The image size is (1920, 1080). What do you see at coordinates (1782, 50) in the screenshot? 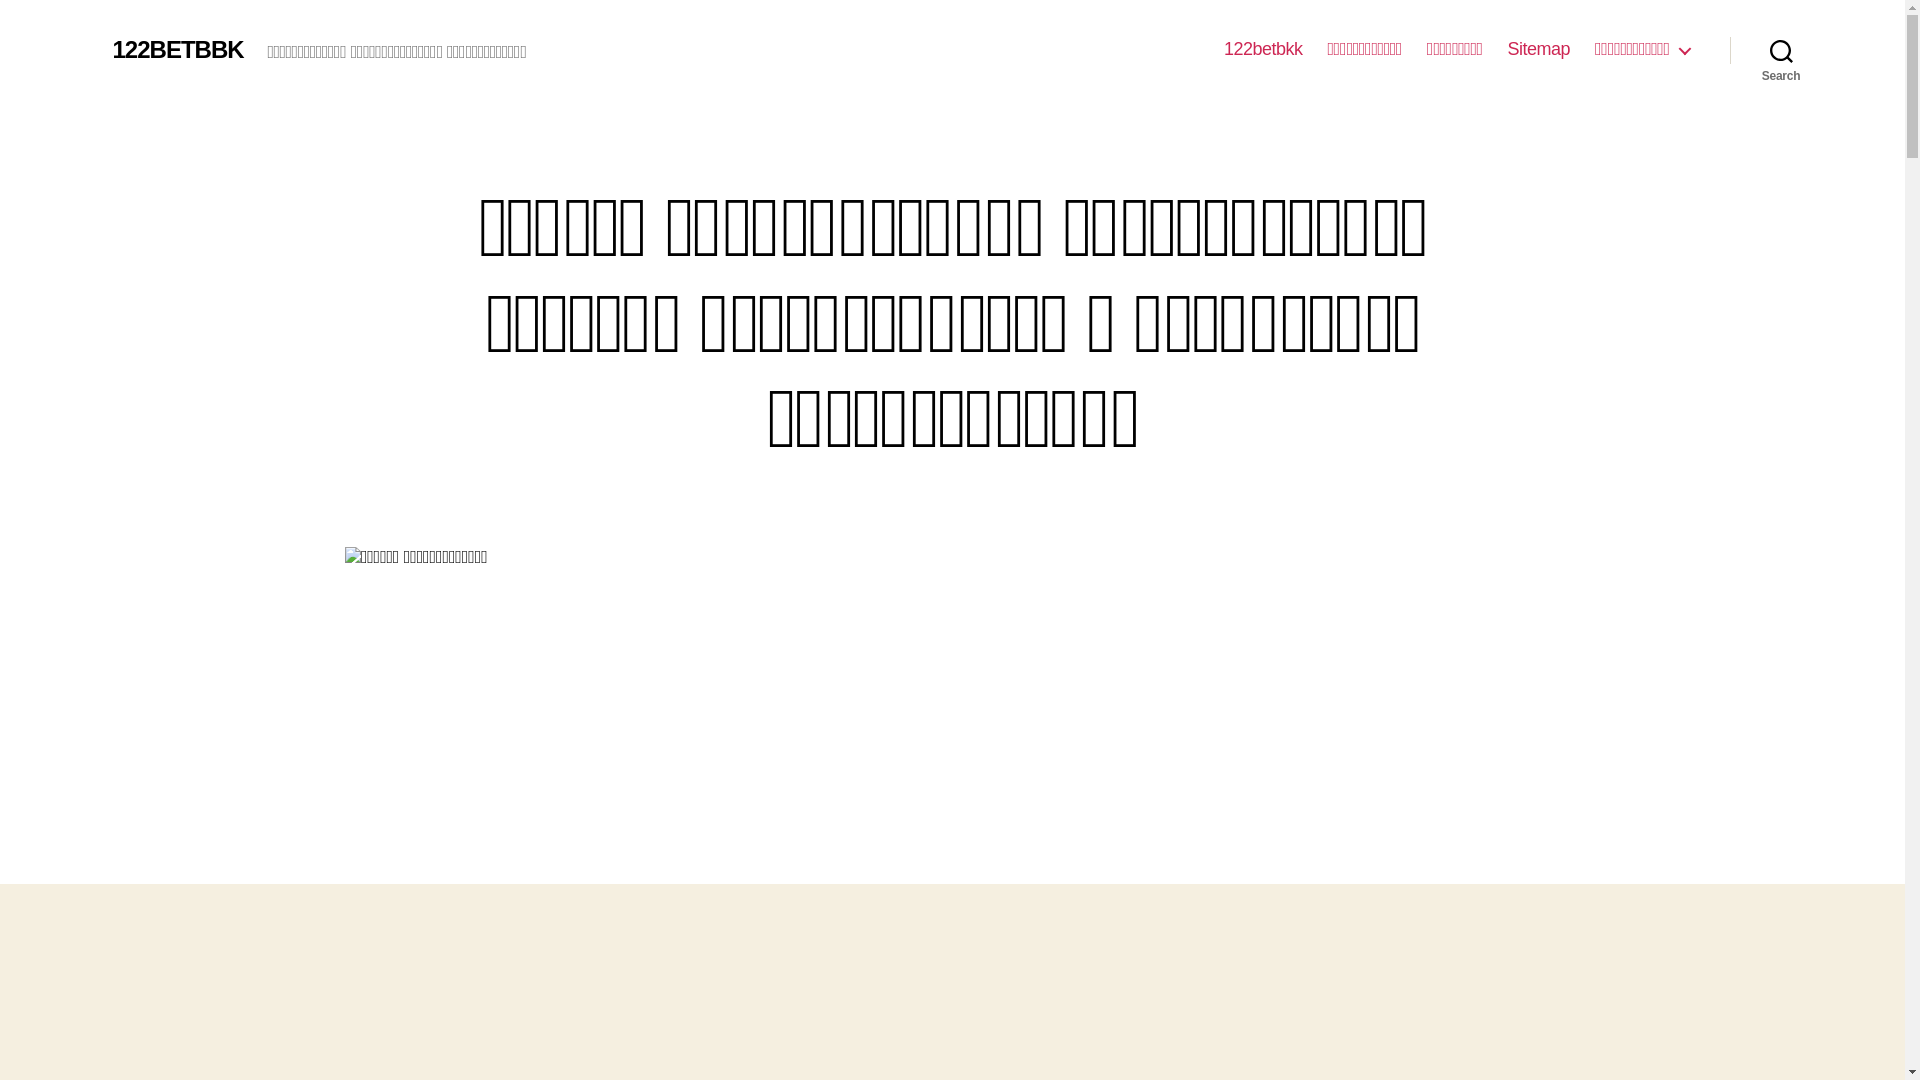
I see `Search` at bounding box center [1782, 50].